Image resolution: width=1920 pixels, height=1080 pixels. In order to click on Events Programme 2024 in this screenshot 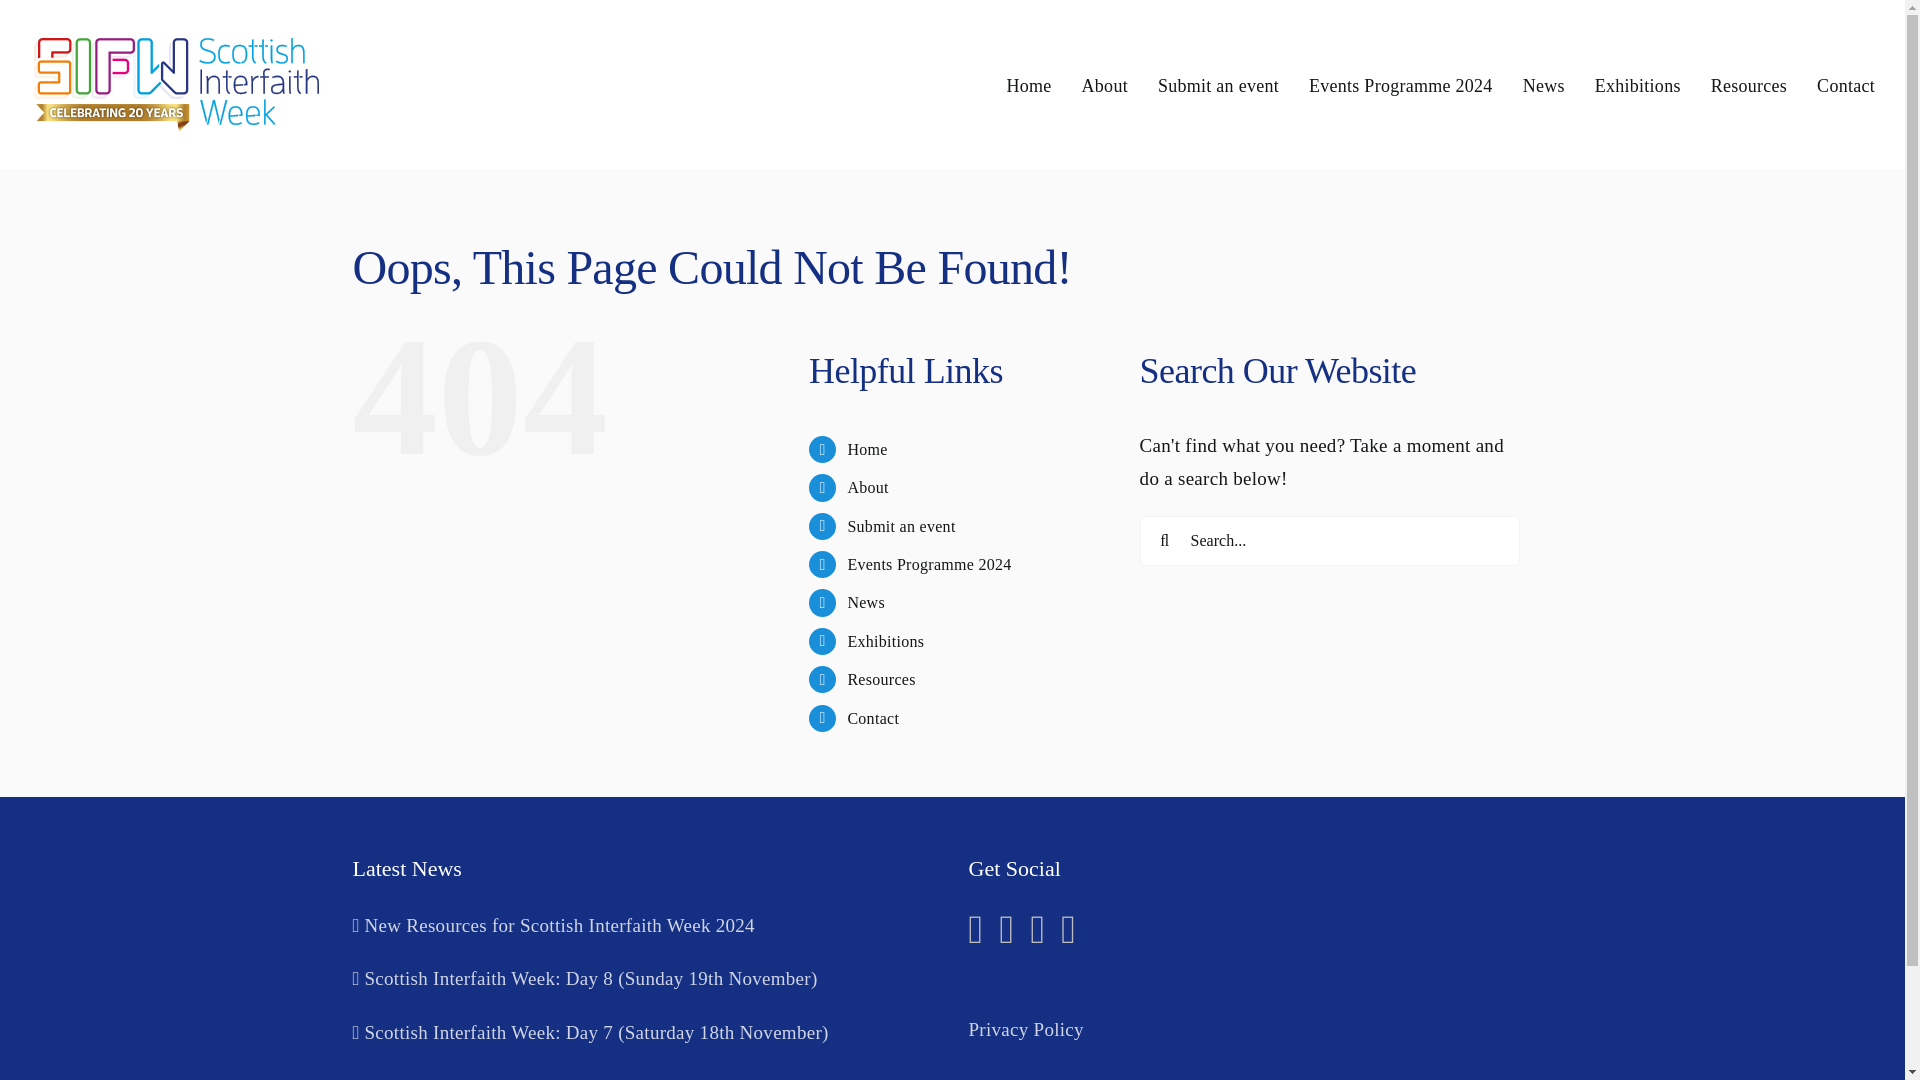, I will do `click(928, 564)`.